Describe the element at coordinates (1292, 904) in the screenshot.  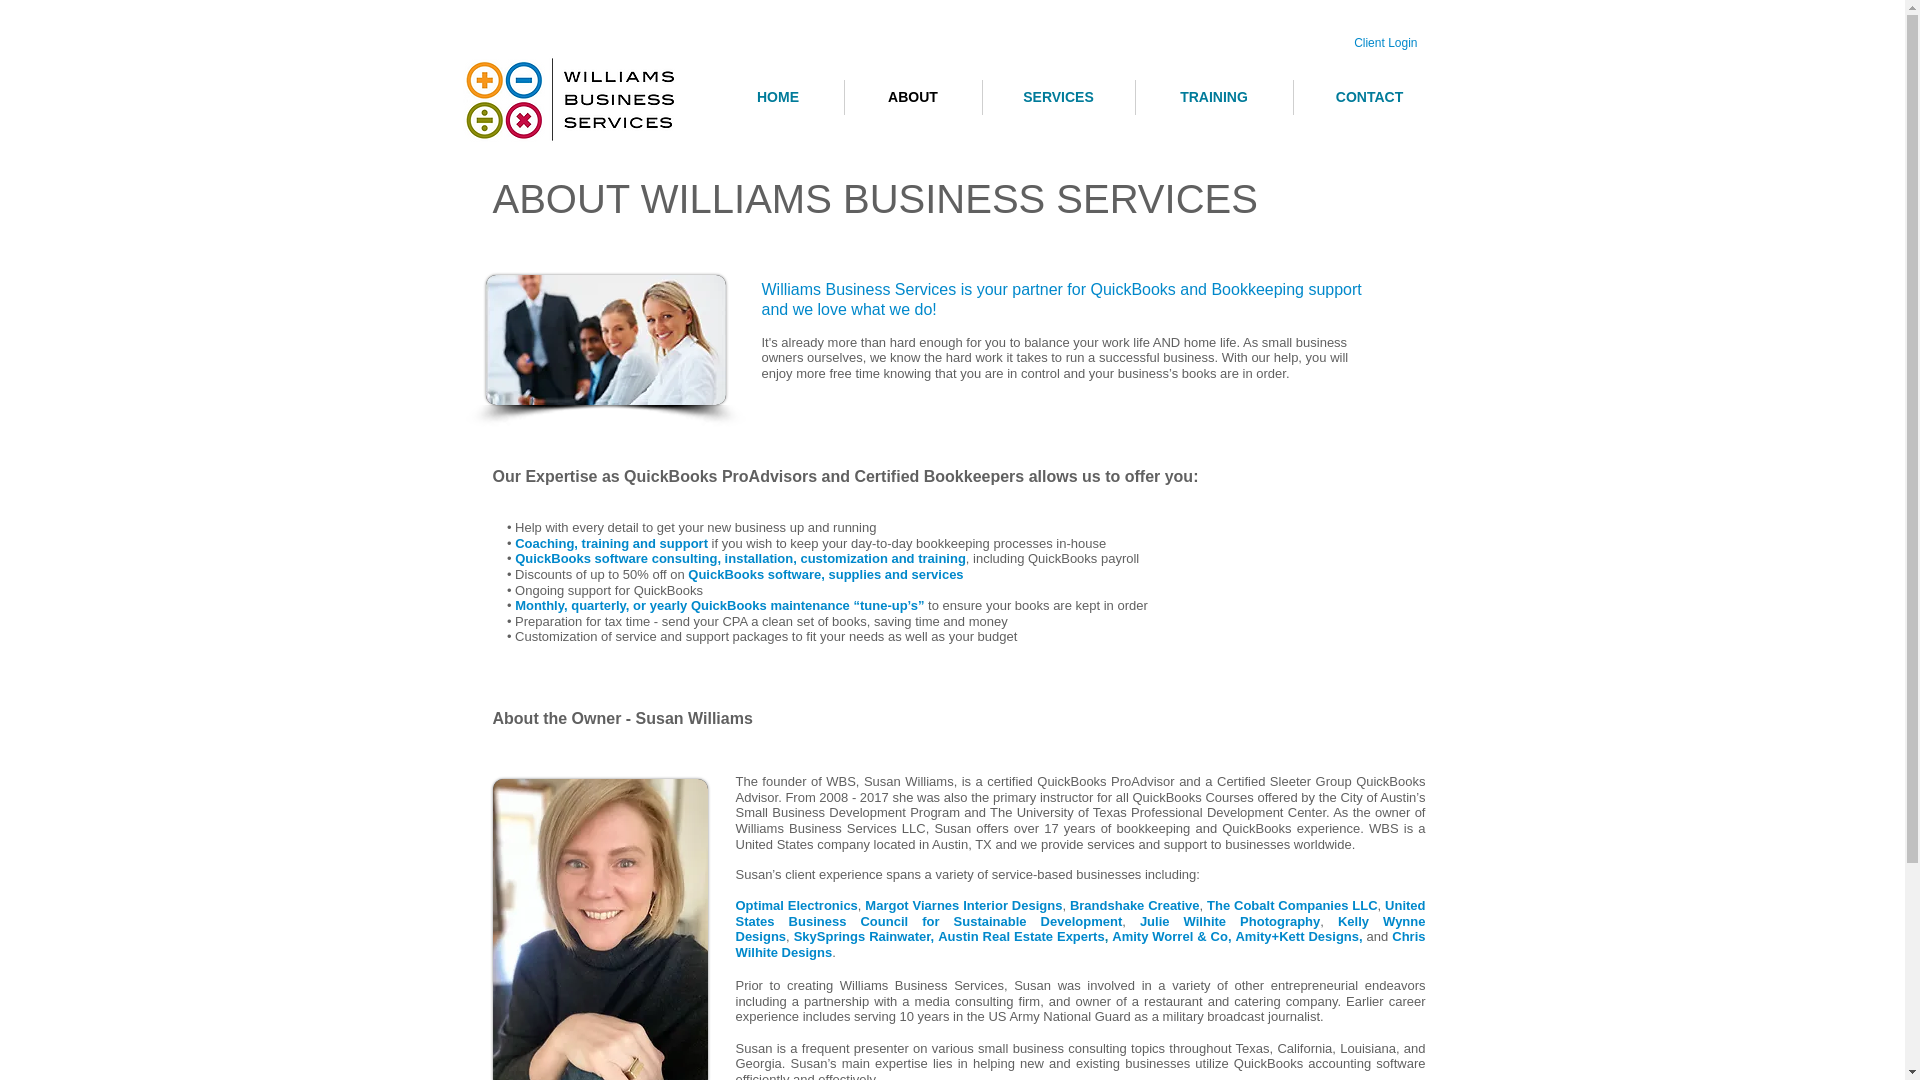
I see `The Cobalt Companies LLC` at that location.